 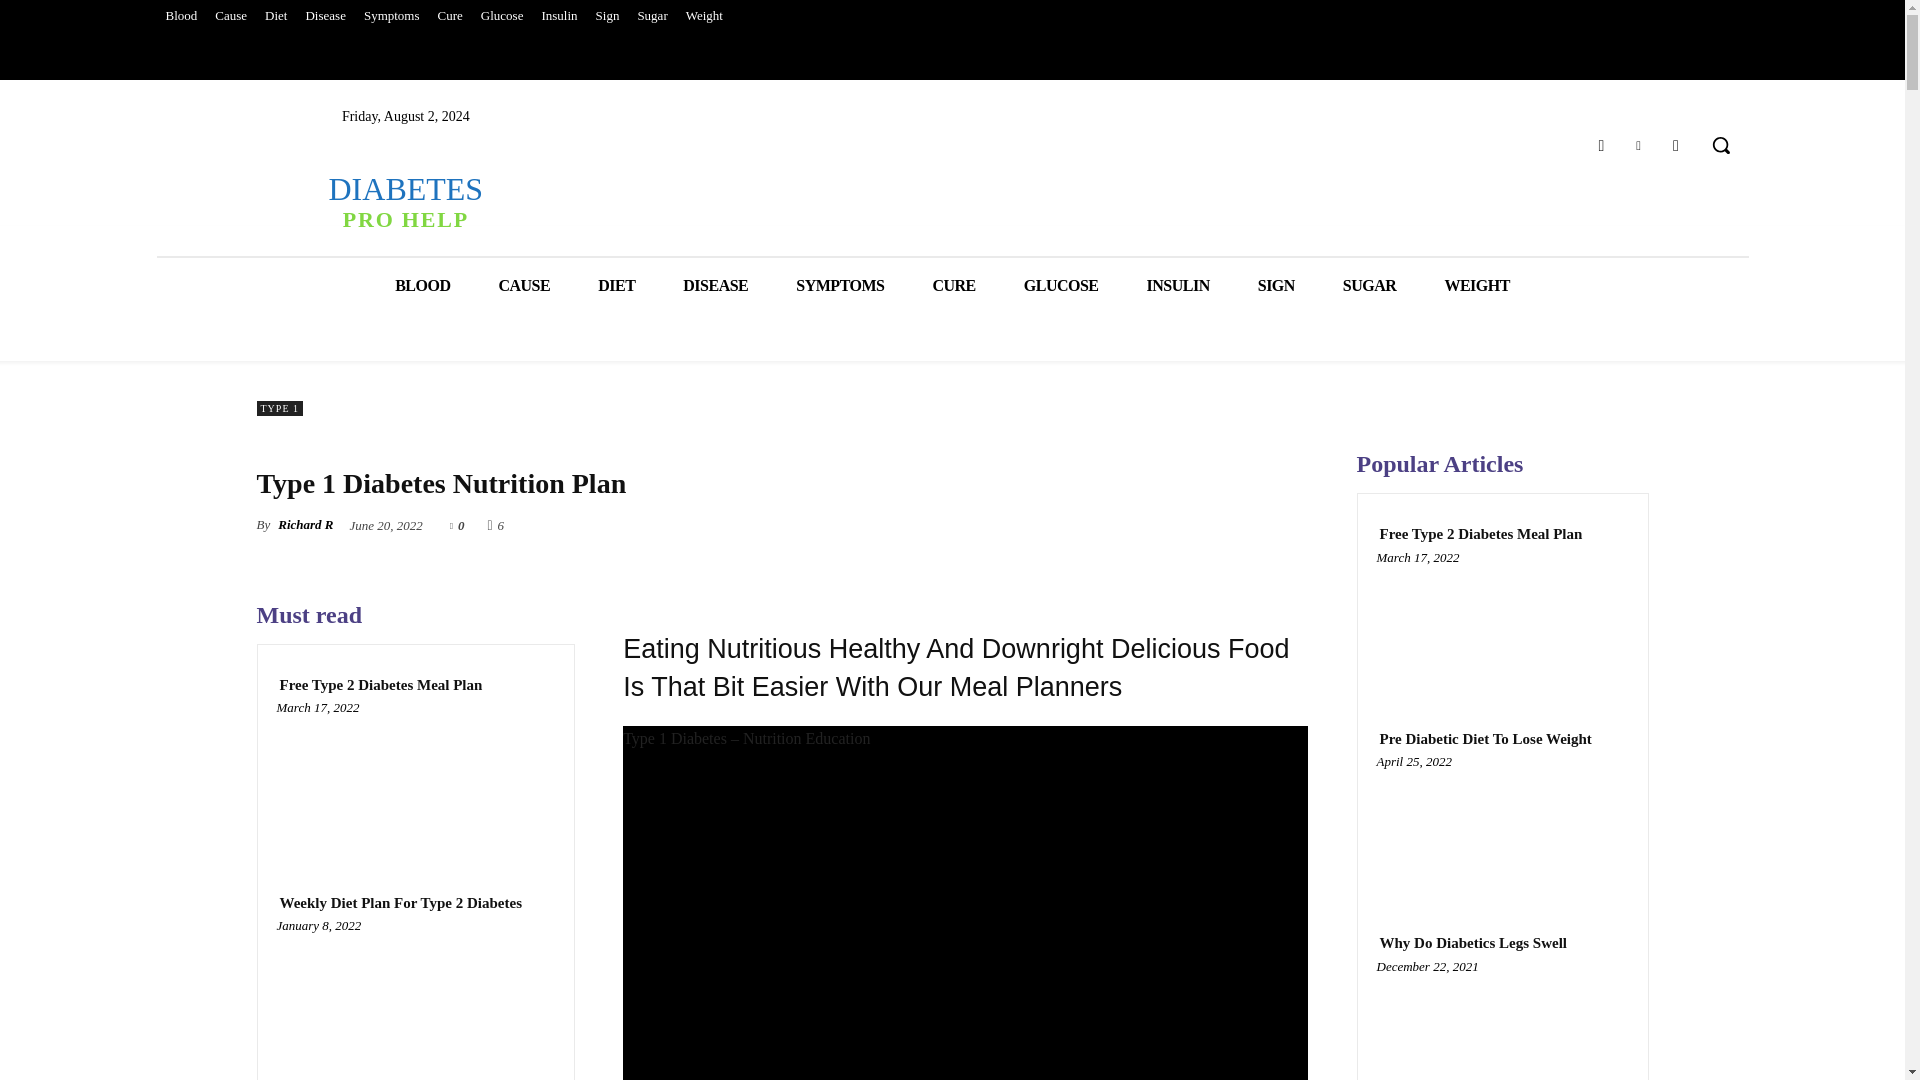 I want to click on Sugar, so click(x=651, y=16).